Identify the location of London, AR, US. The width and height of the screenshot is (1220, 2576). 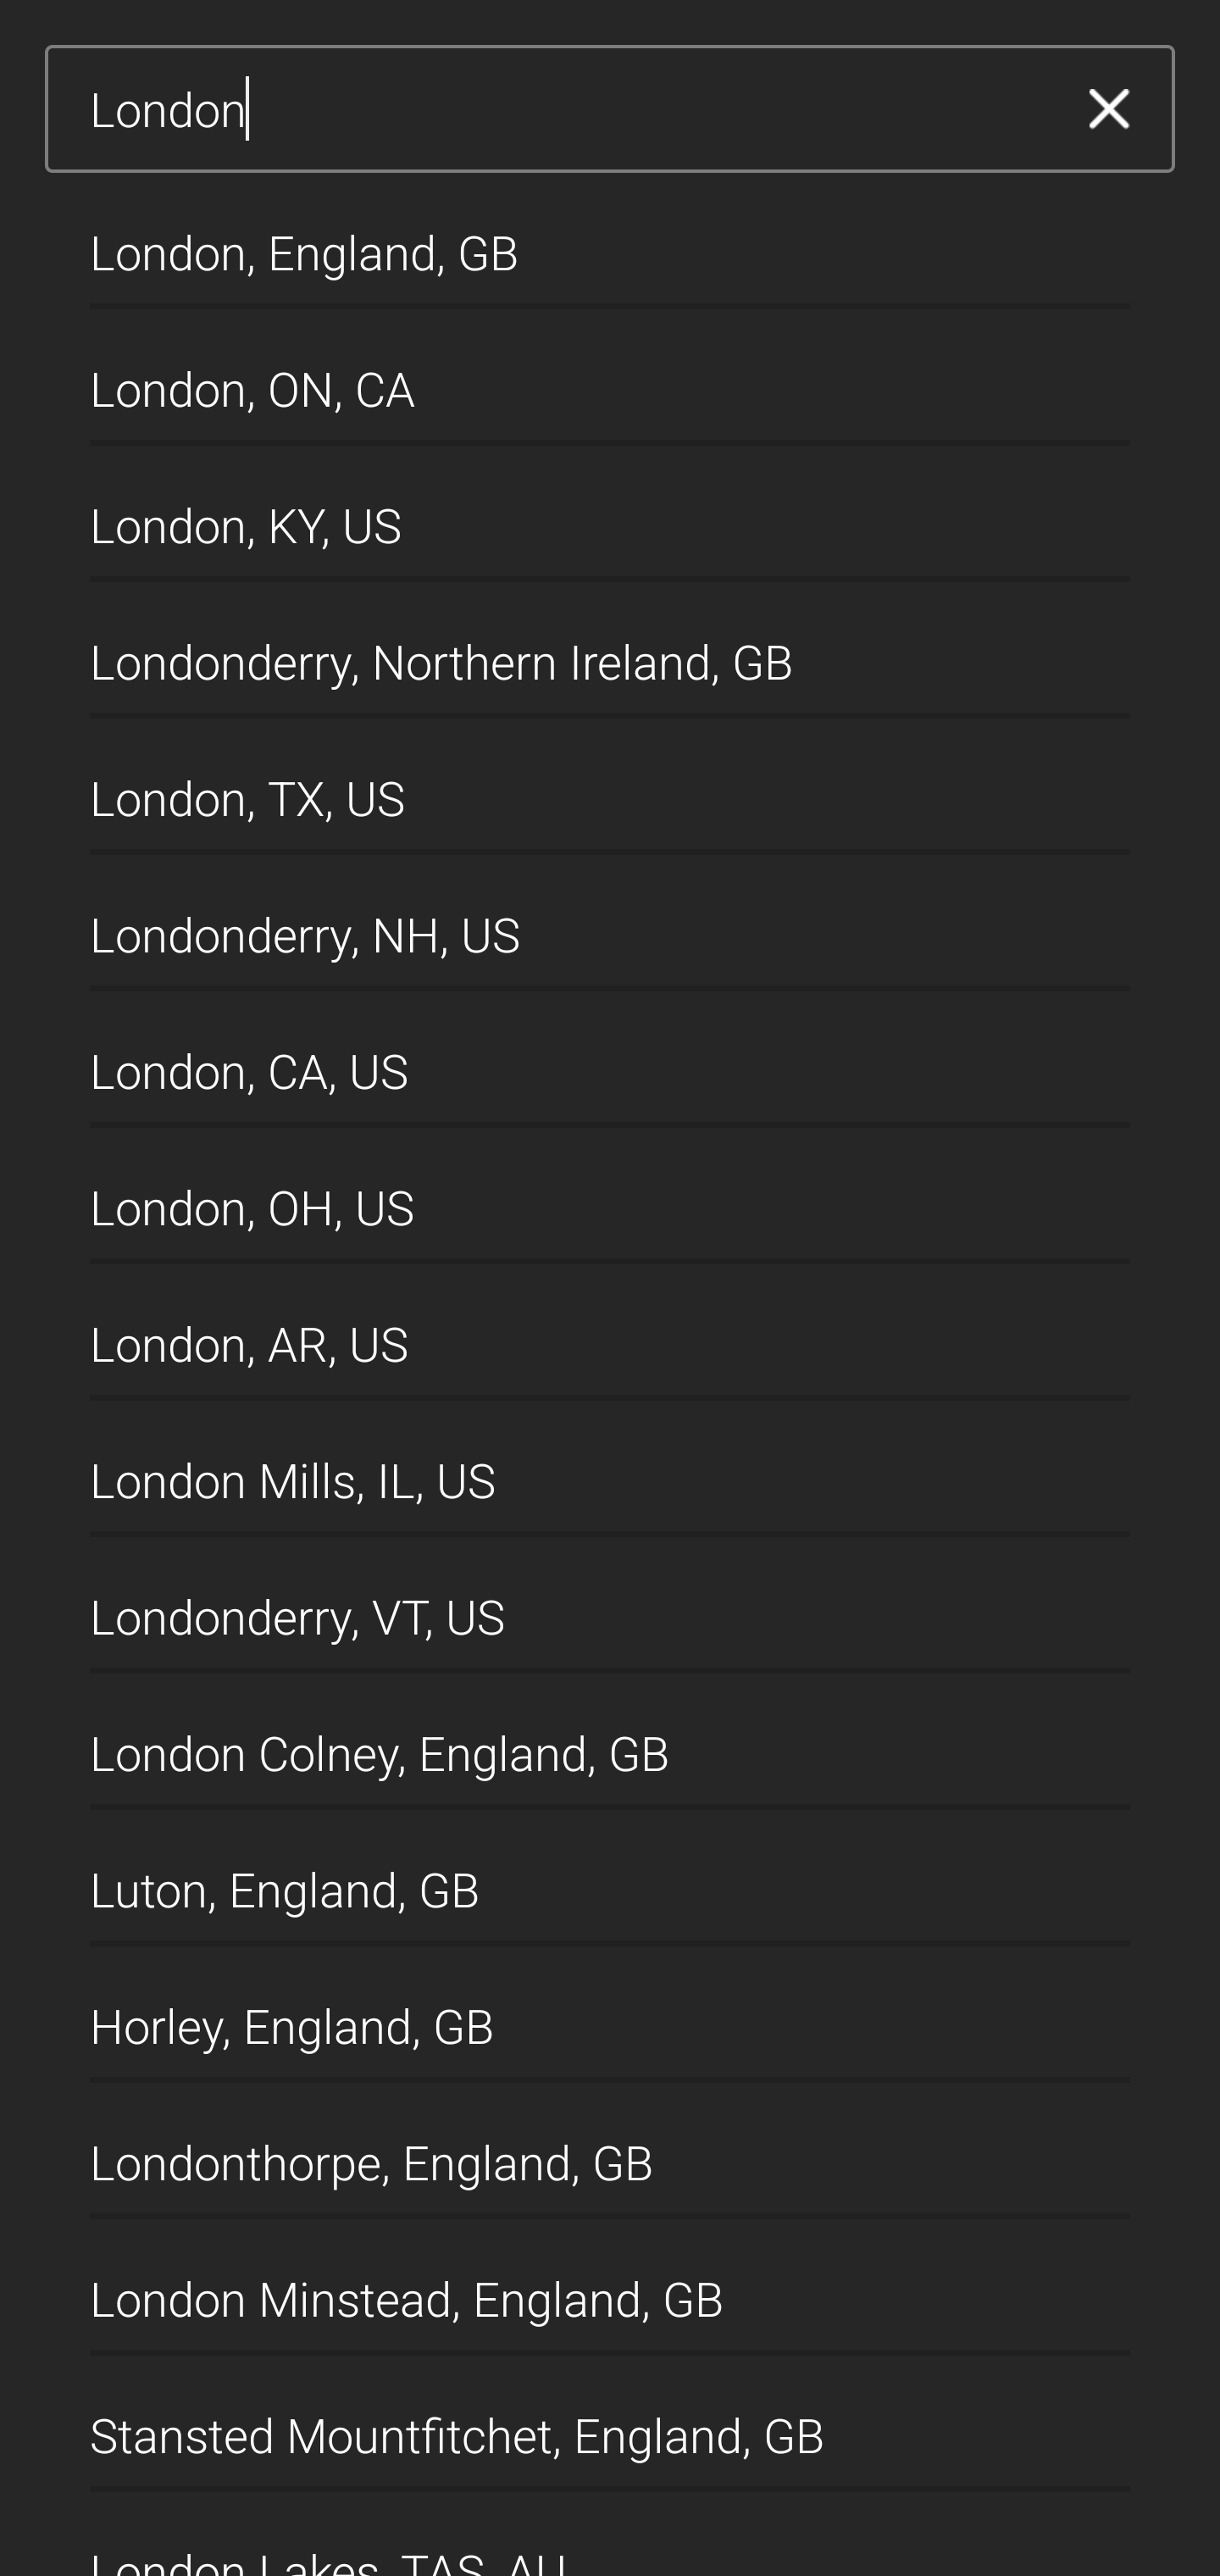
(610, 1332).